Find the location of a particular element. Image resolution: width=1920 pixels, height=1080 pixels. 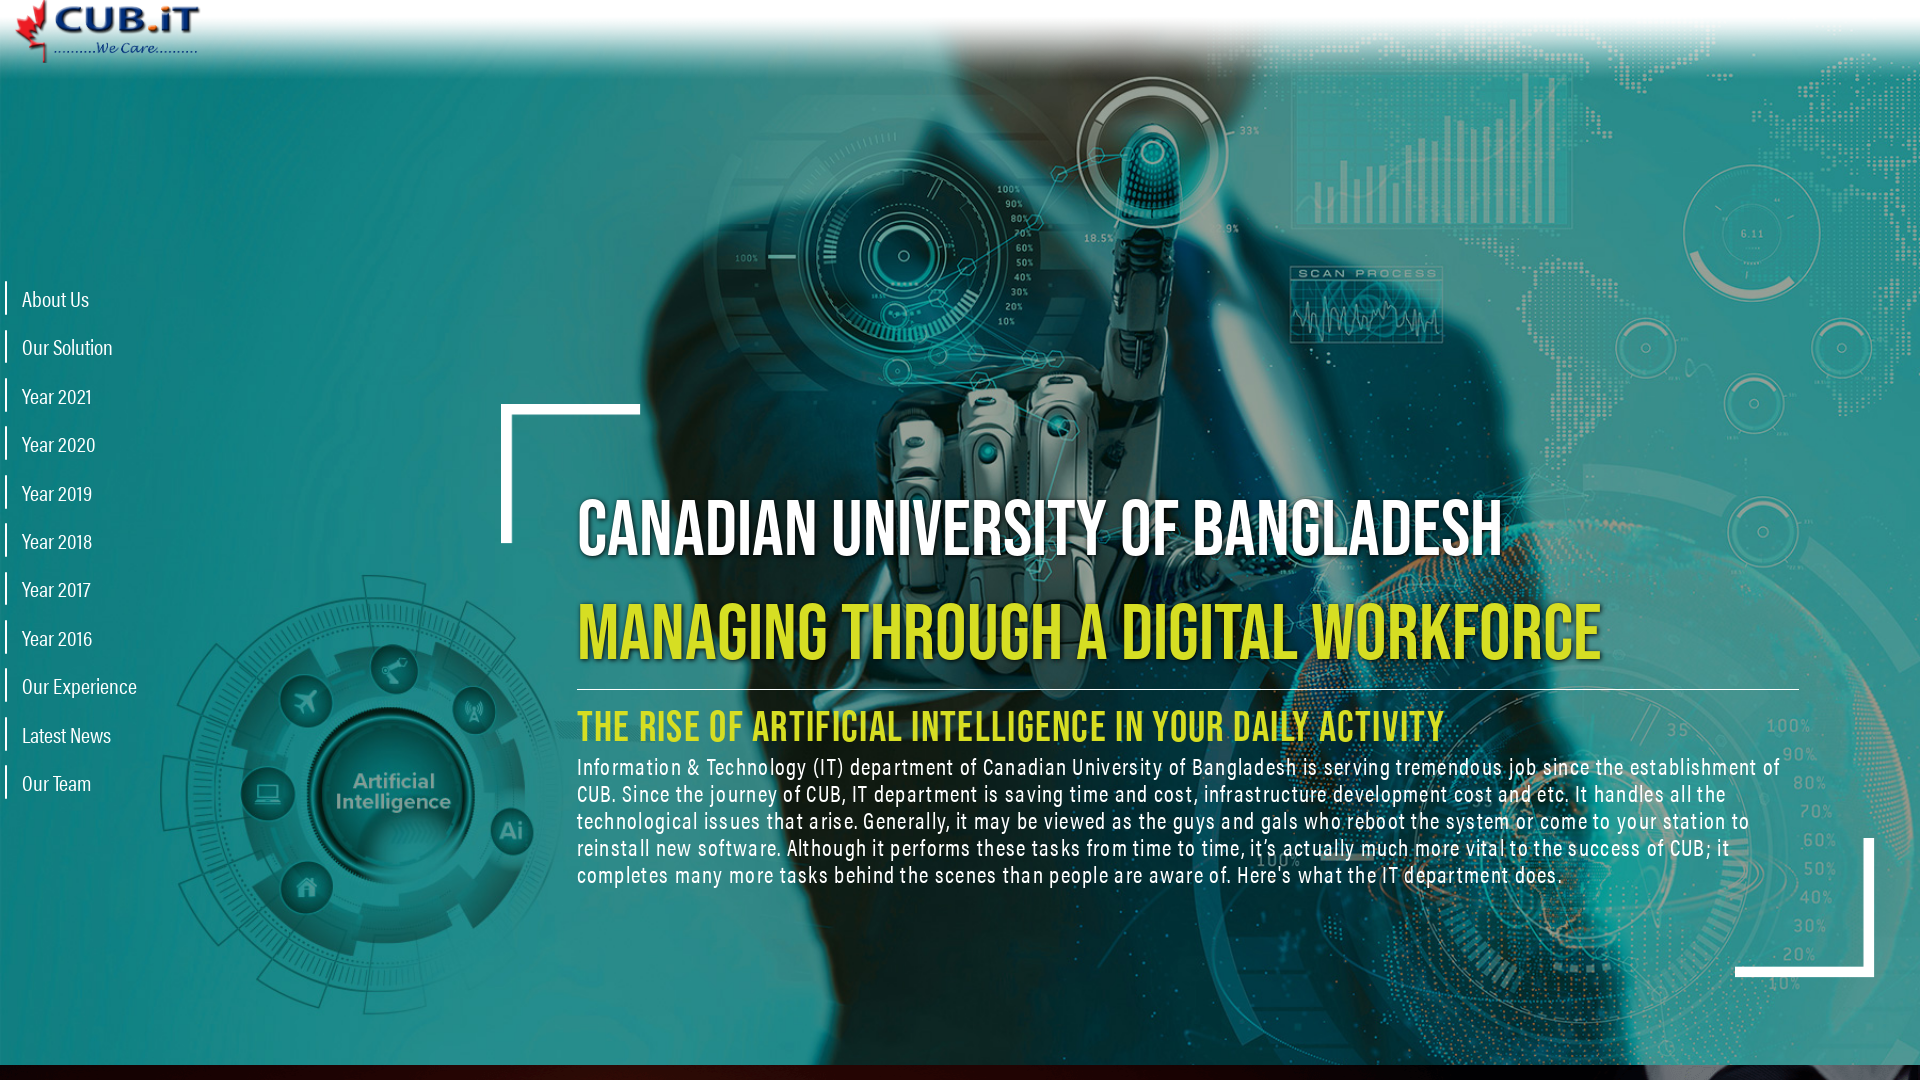

About Us is located at coordinates (76, 298).